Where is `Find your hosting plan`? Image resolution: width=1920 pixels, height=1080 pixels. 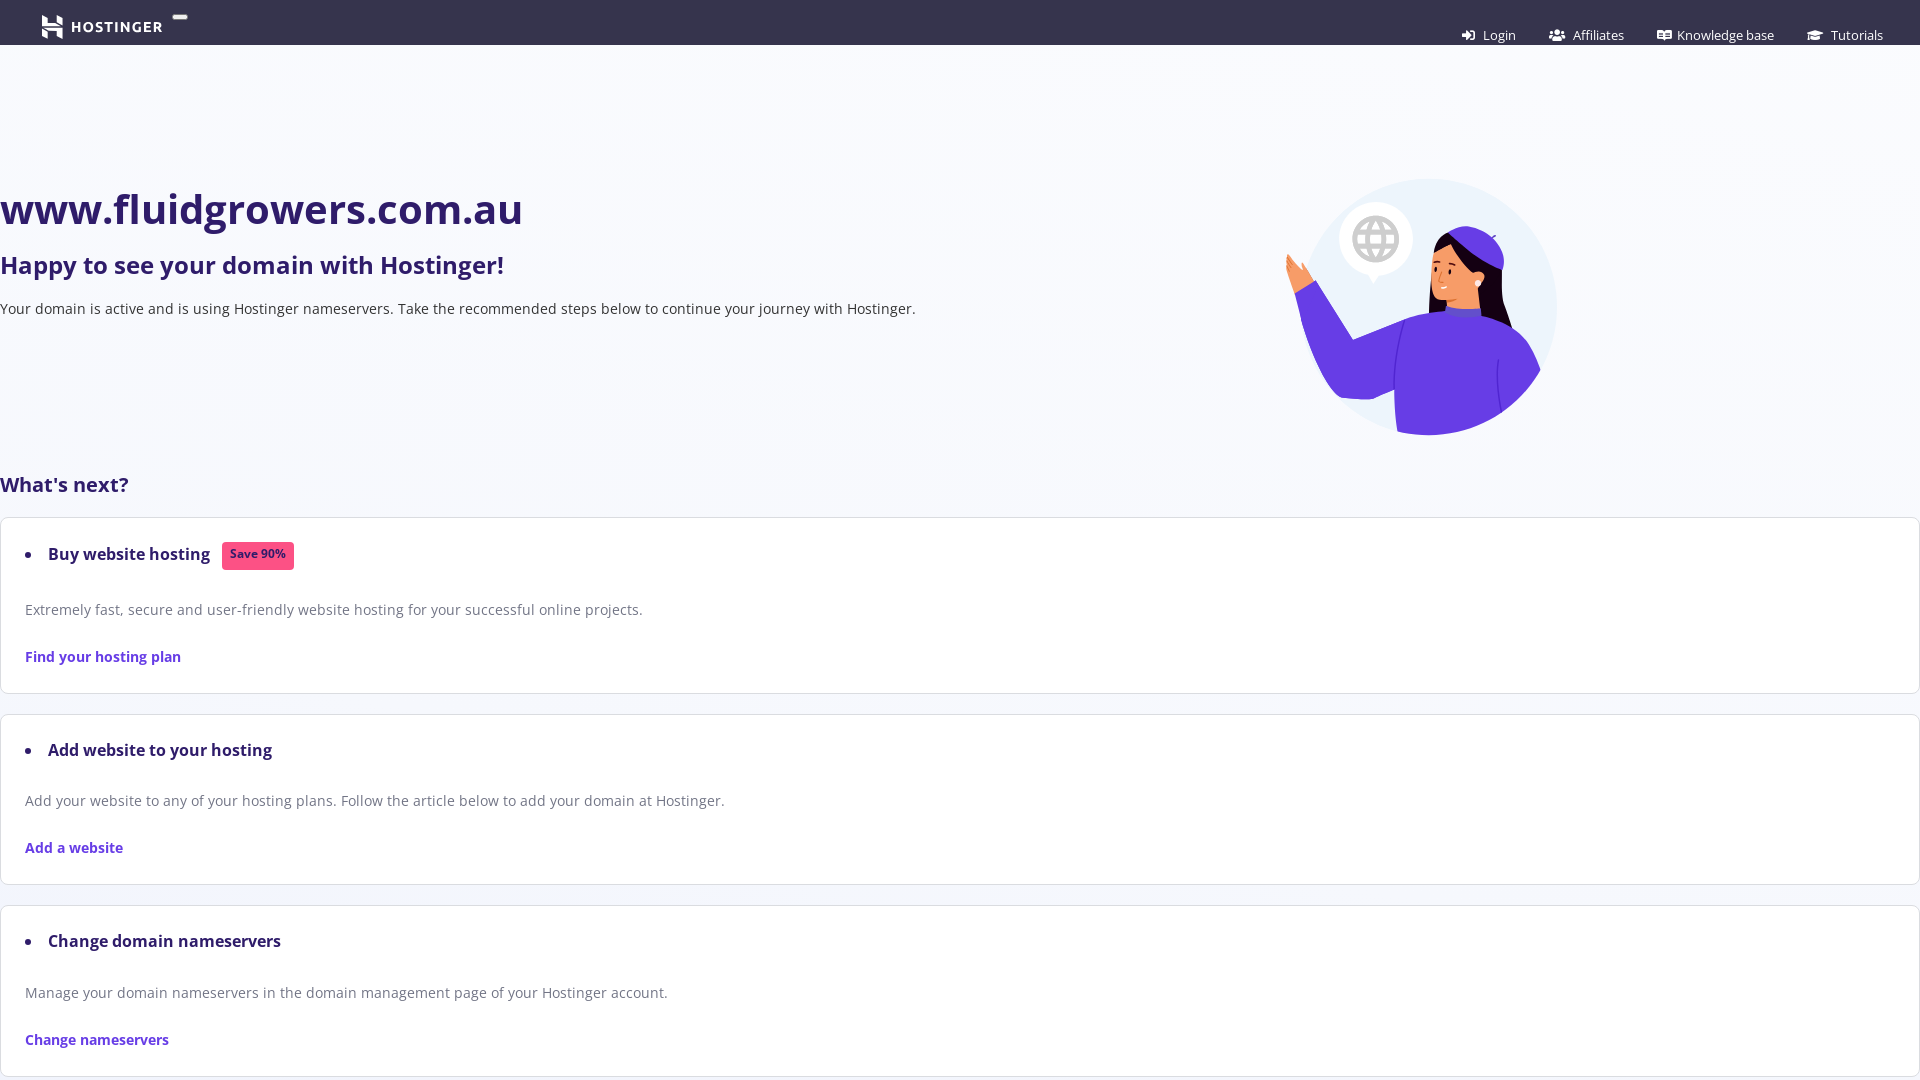 Find your hosting plan is located at coordinates (103, 656).